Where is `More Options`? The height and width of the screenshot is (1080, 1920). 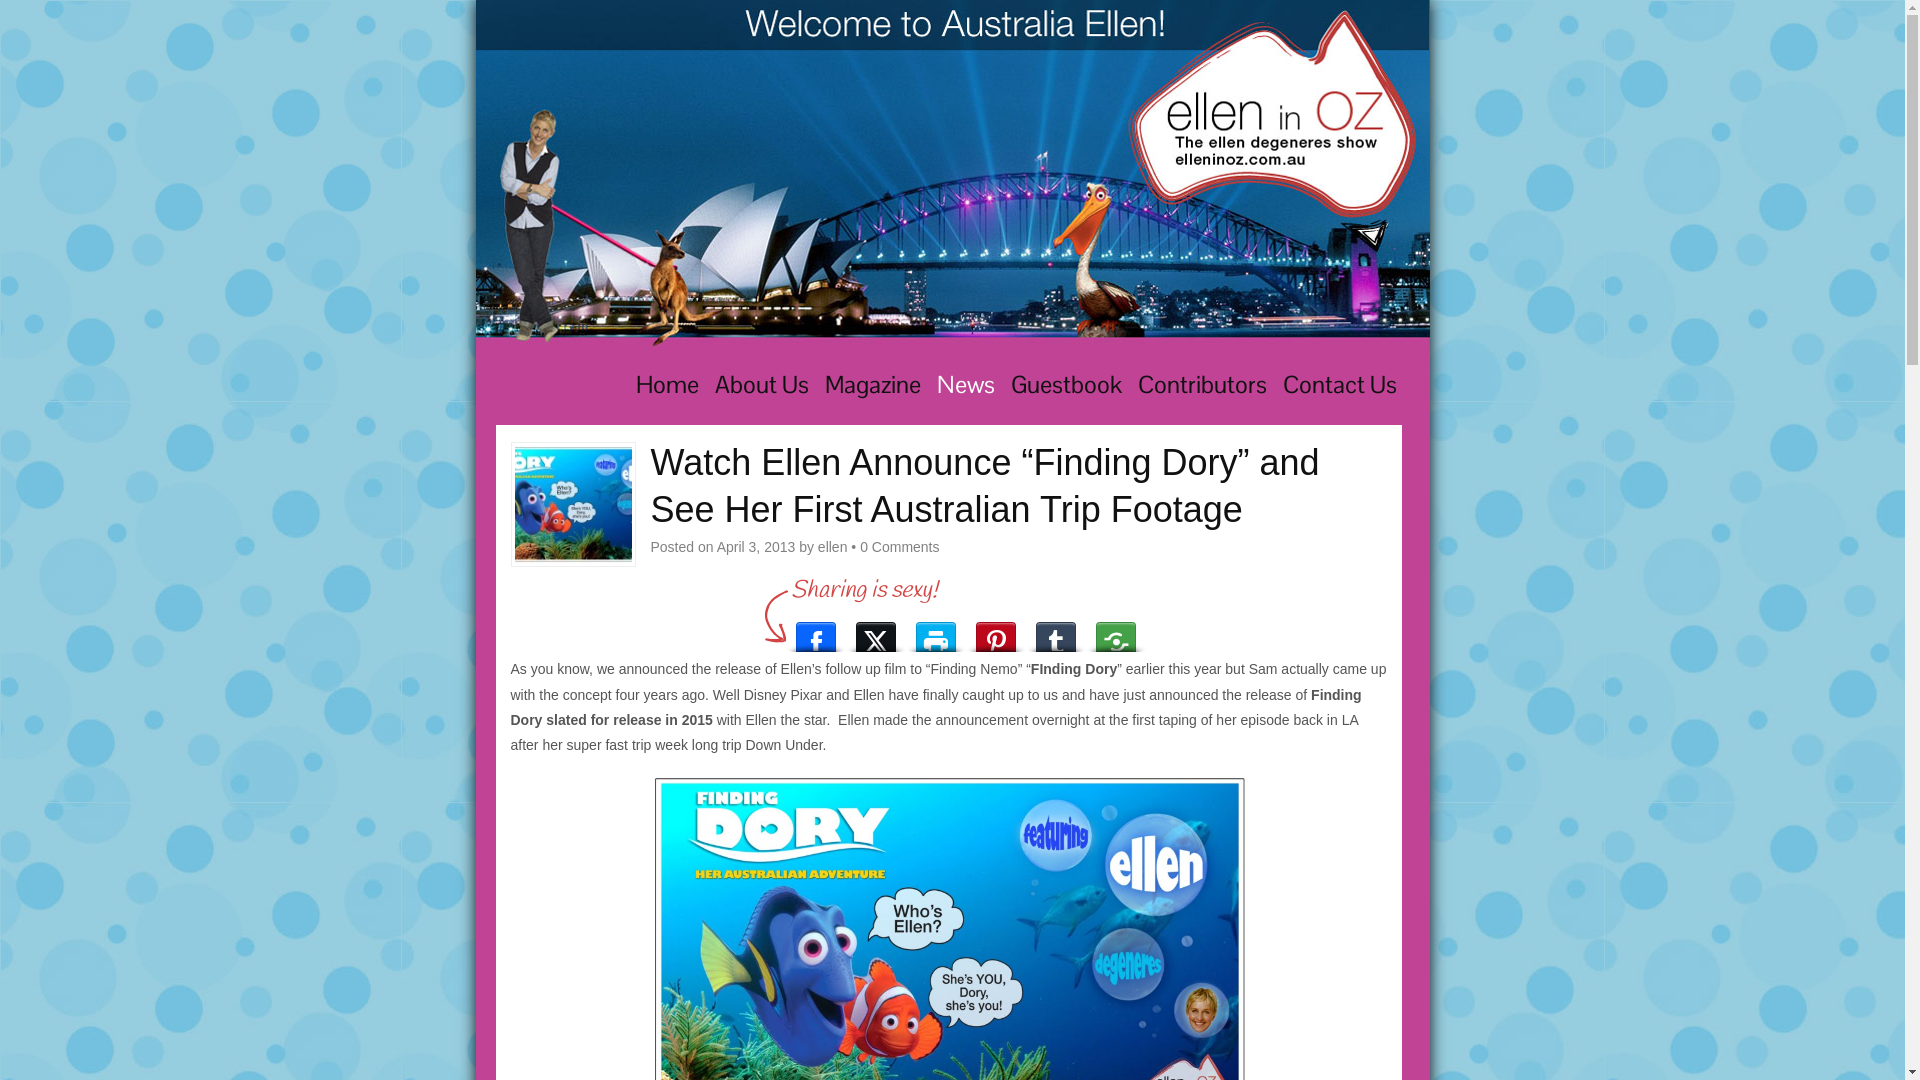 More Options is located at coordinates (1116, 632).